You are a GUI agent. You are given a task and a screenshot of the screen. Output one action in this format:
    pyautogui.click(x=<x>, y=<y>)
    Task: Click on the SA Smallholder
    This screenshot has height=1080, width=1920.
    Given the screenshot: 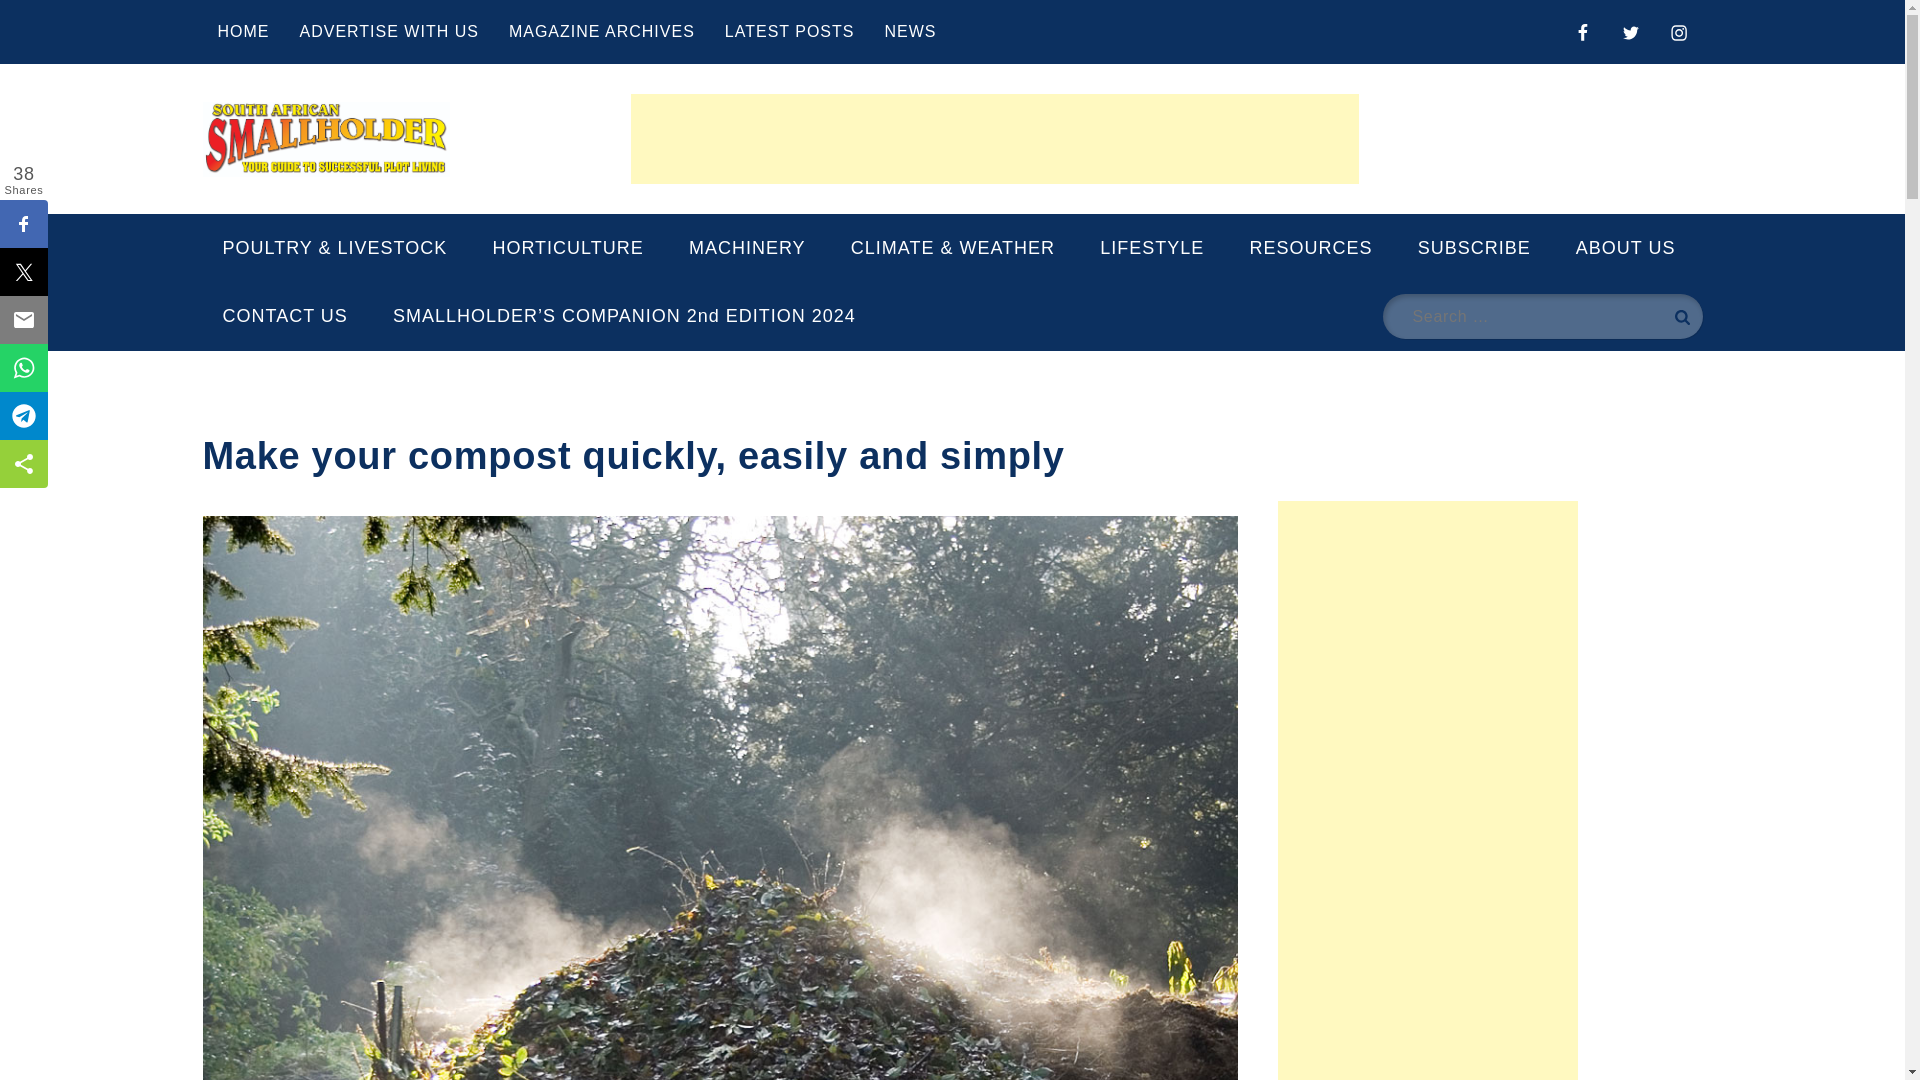 What is the action you would take?
    pyautogui.click(x=370, y=200)
    